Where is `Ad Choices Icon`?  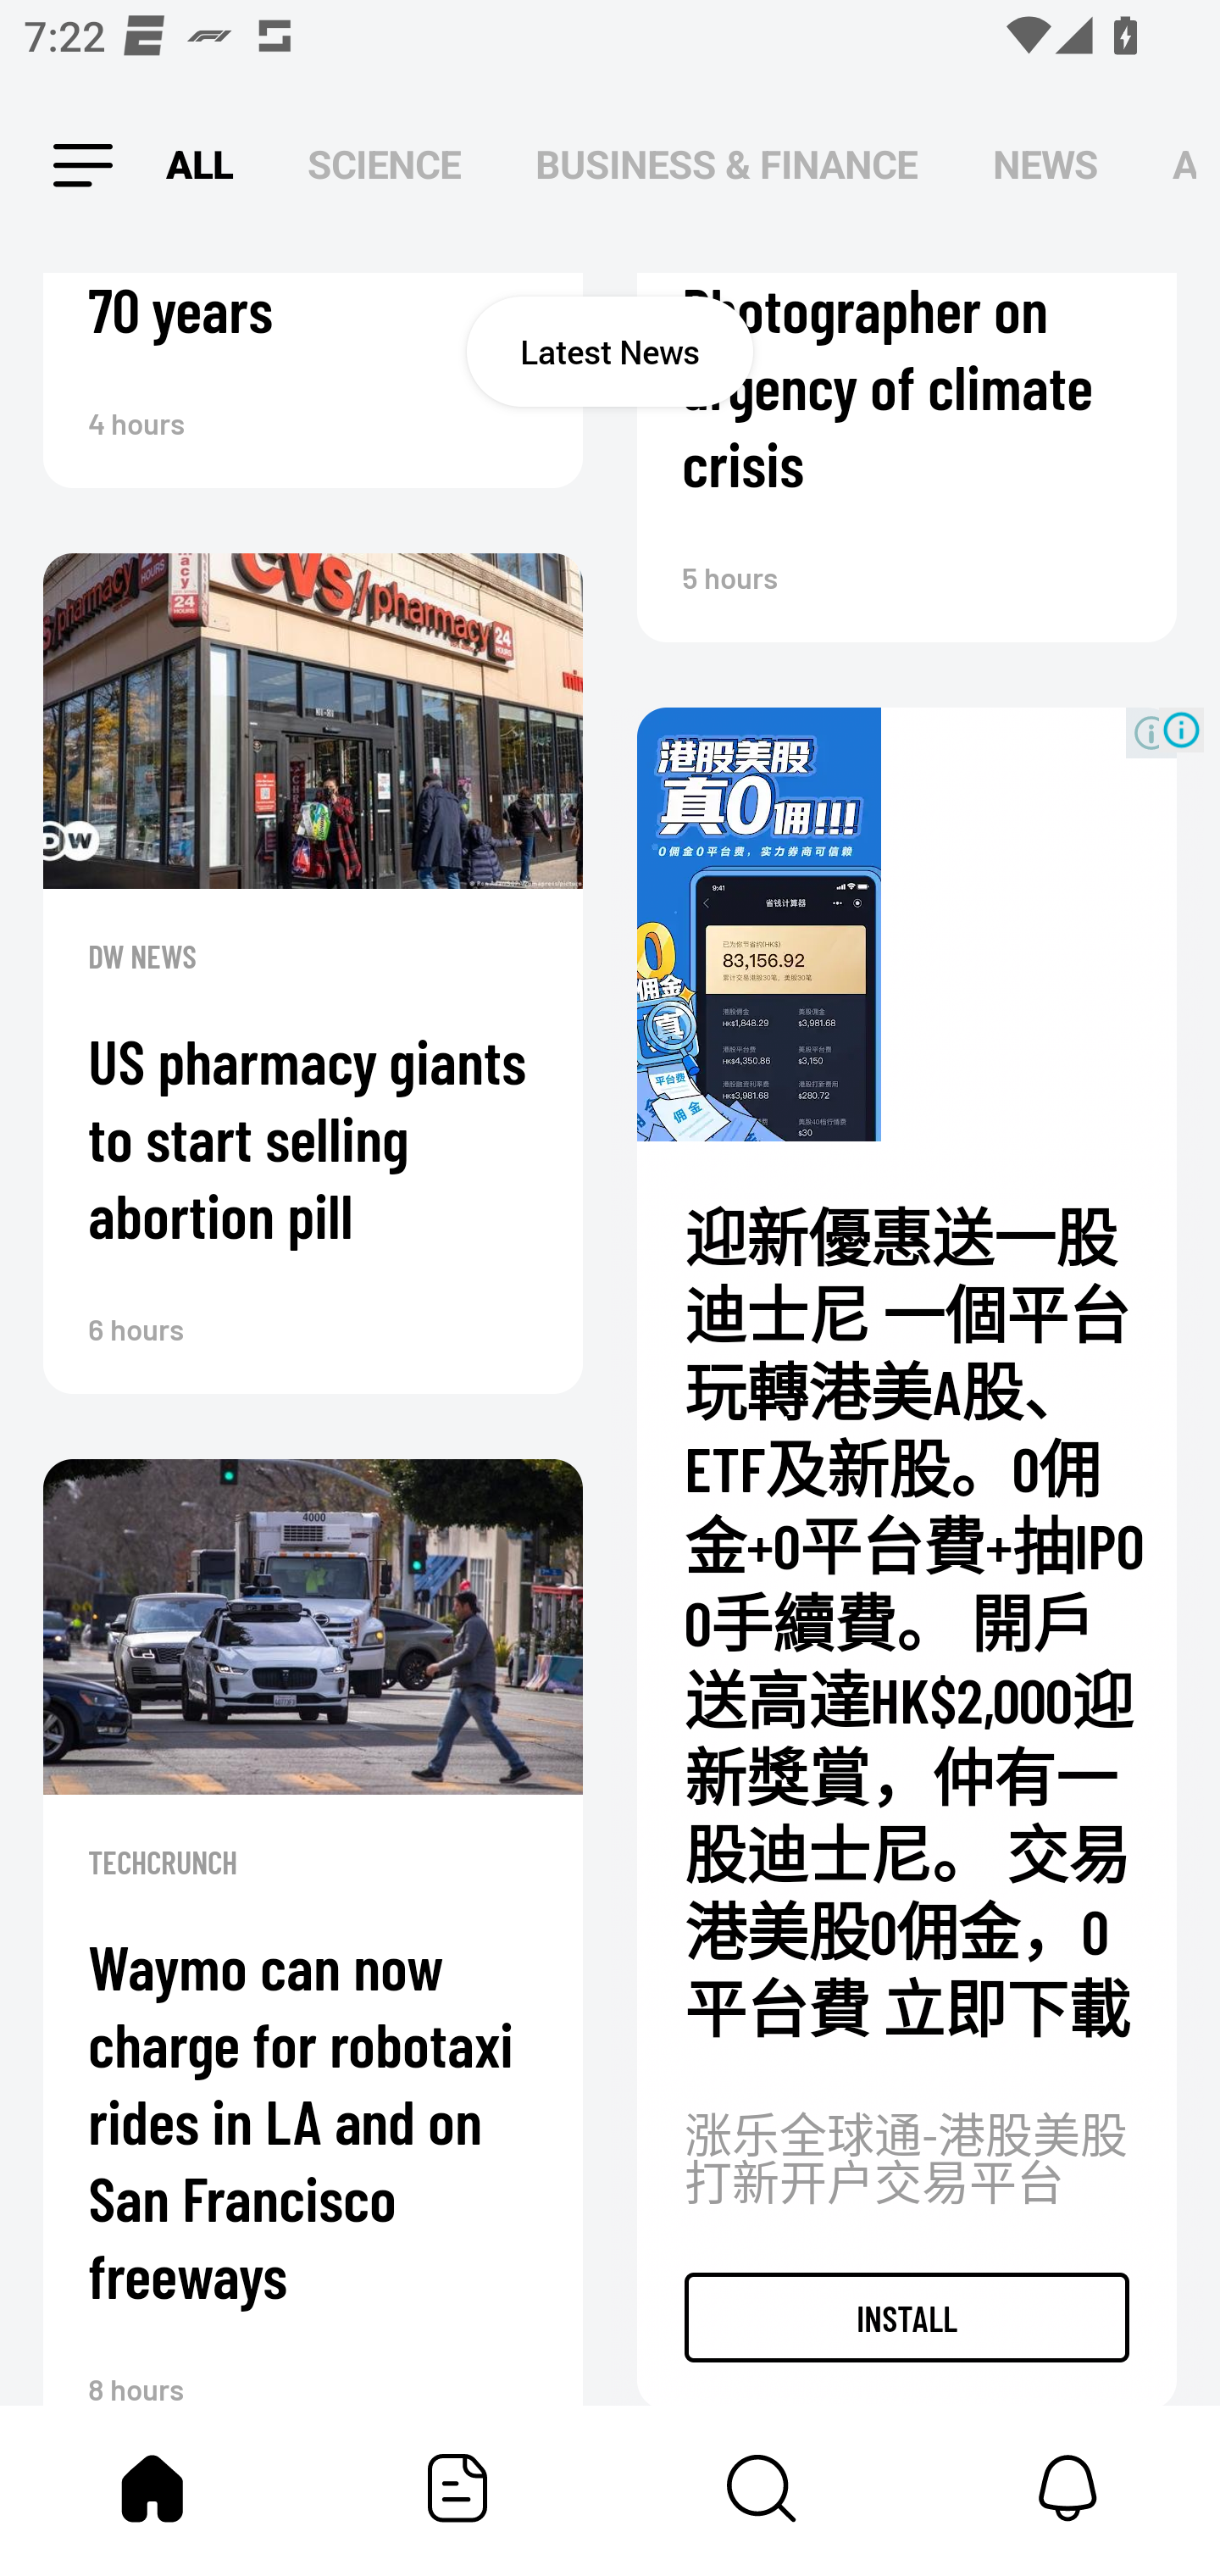
Ad Choices Icon is located at coordinates (1181, 730).